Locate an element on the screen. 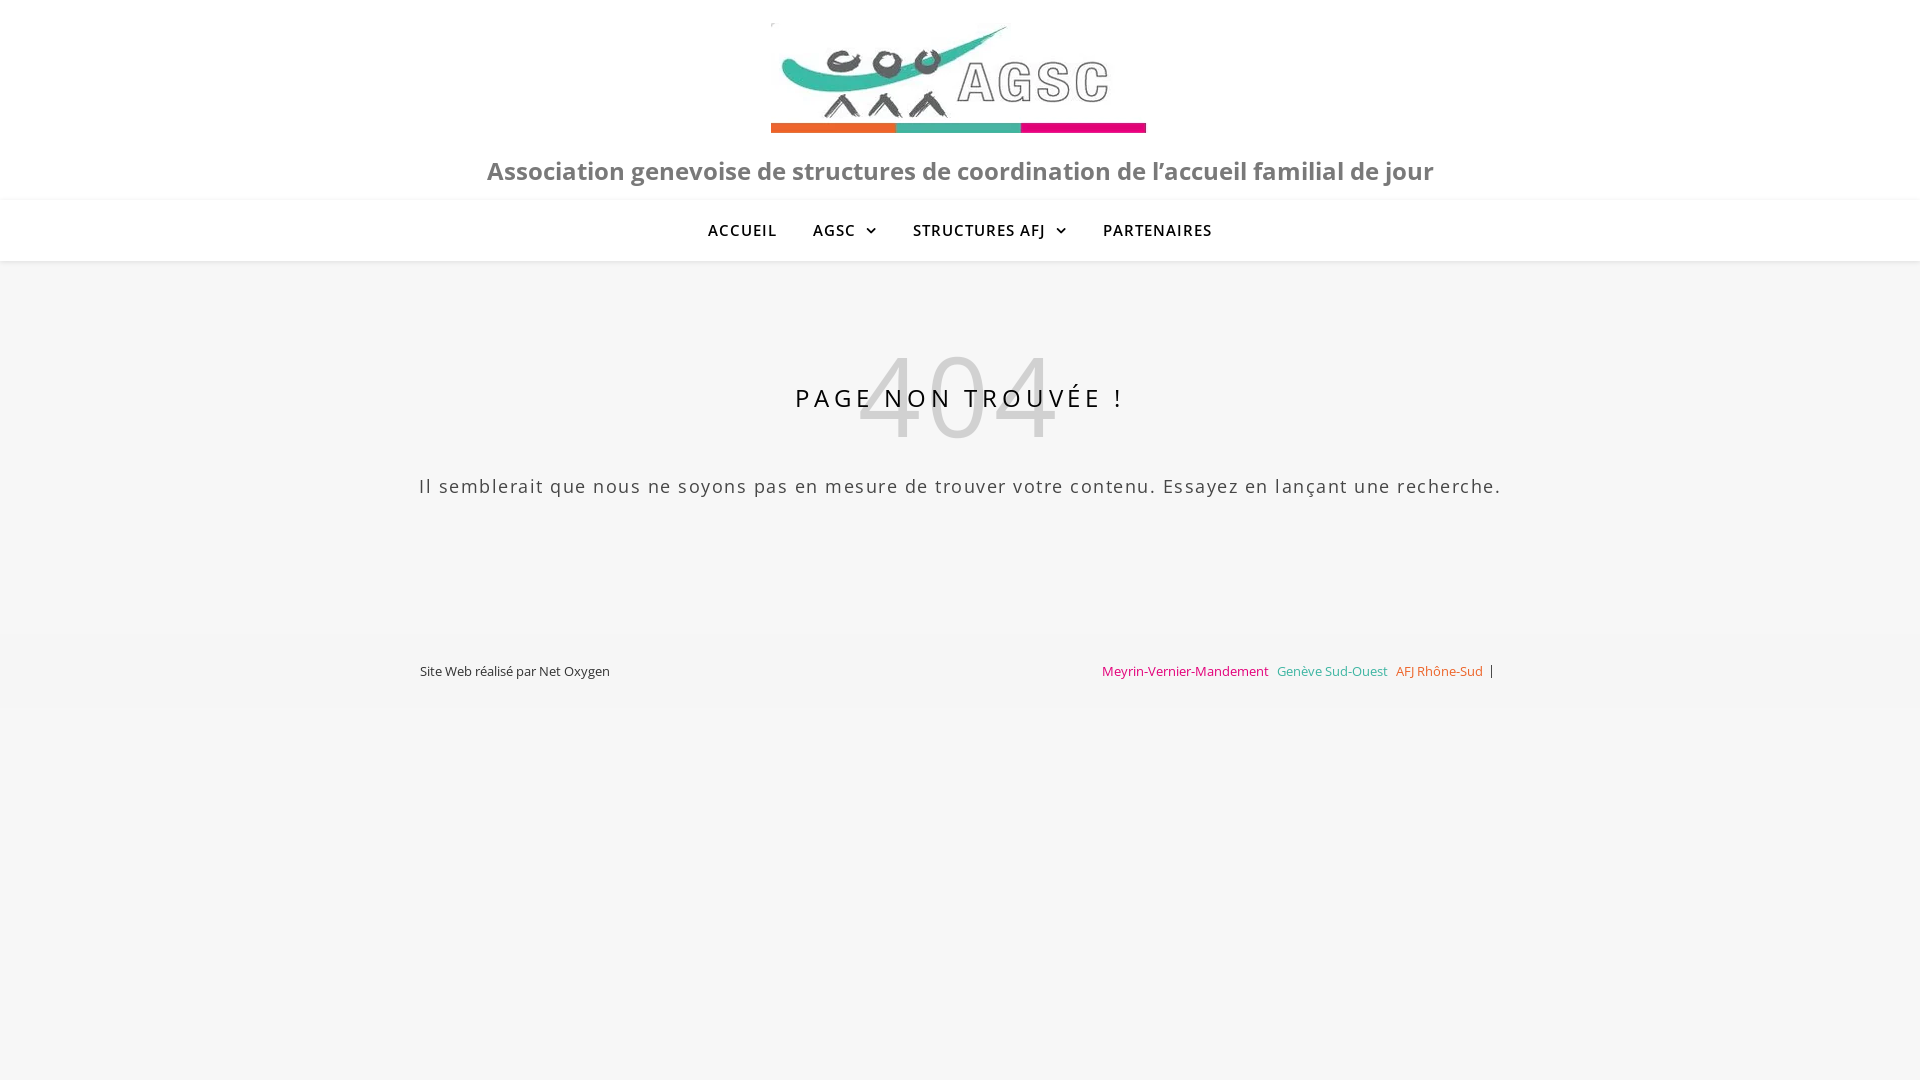 The width and height of the screenshot is (1920, 1080). ACCUEIL is located at coordinates (750, 230).